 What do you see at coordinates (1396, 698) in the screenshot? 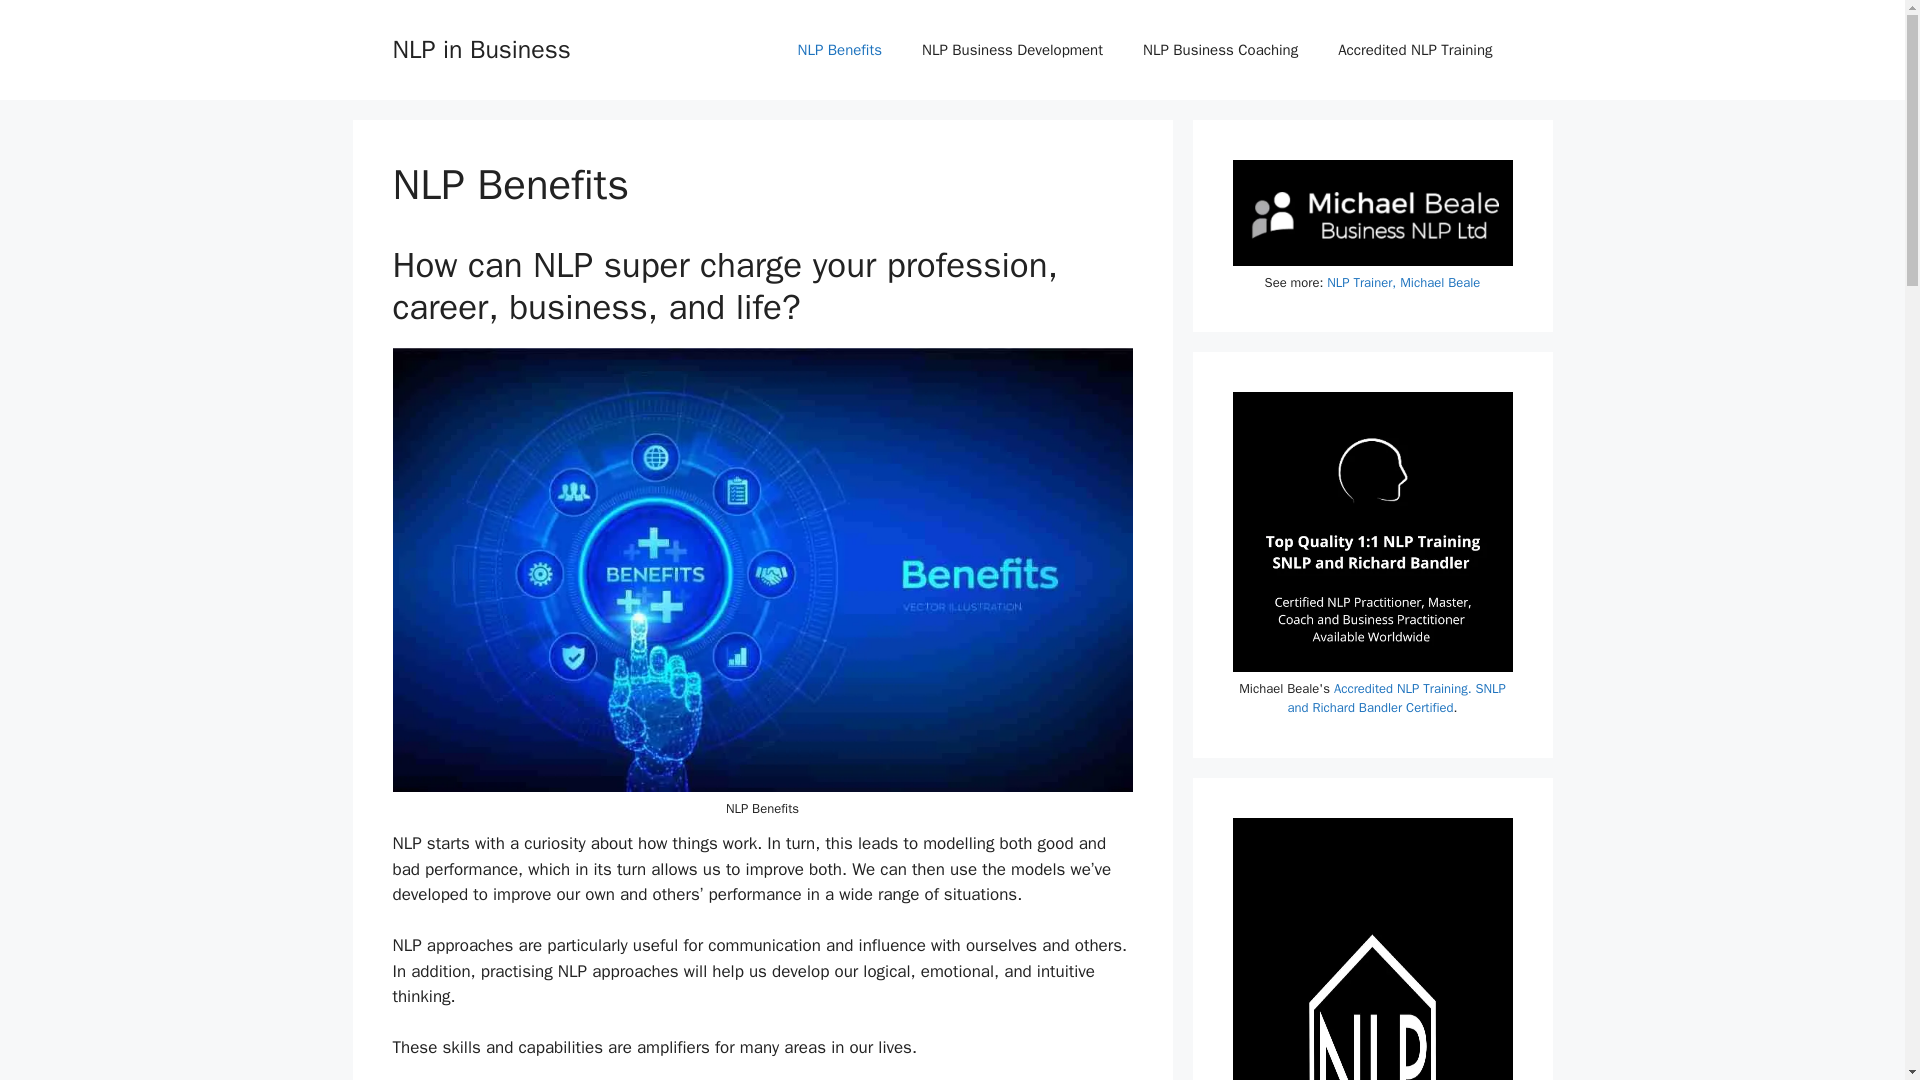
I see `Accredited NLP Training. SNLP and Richard Bandler Certified` at bounding box center [1396, 698].